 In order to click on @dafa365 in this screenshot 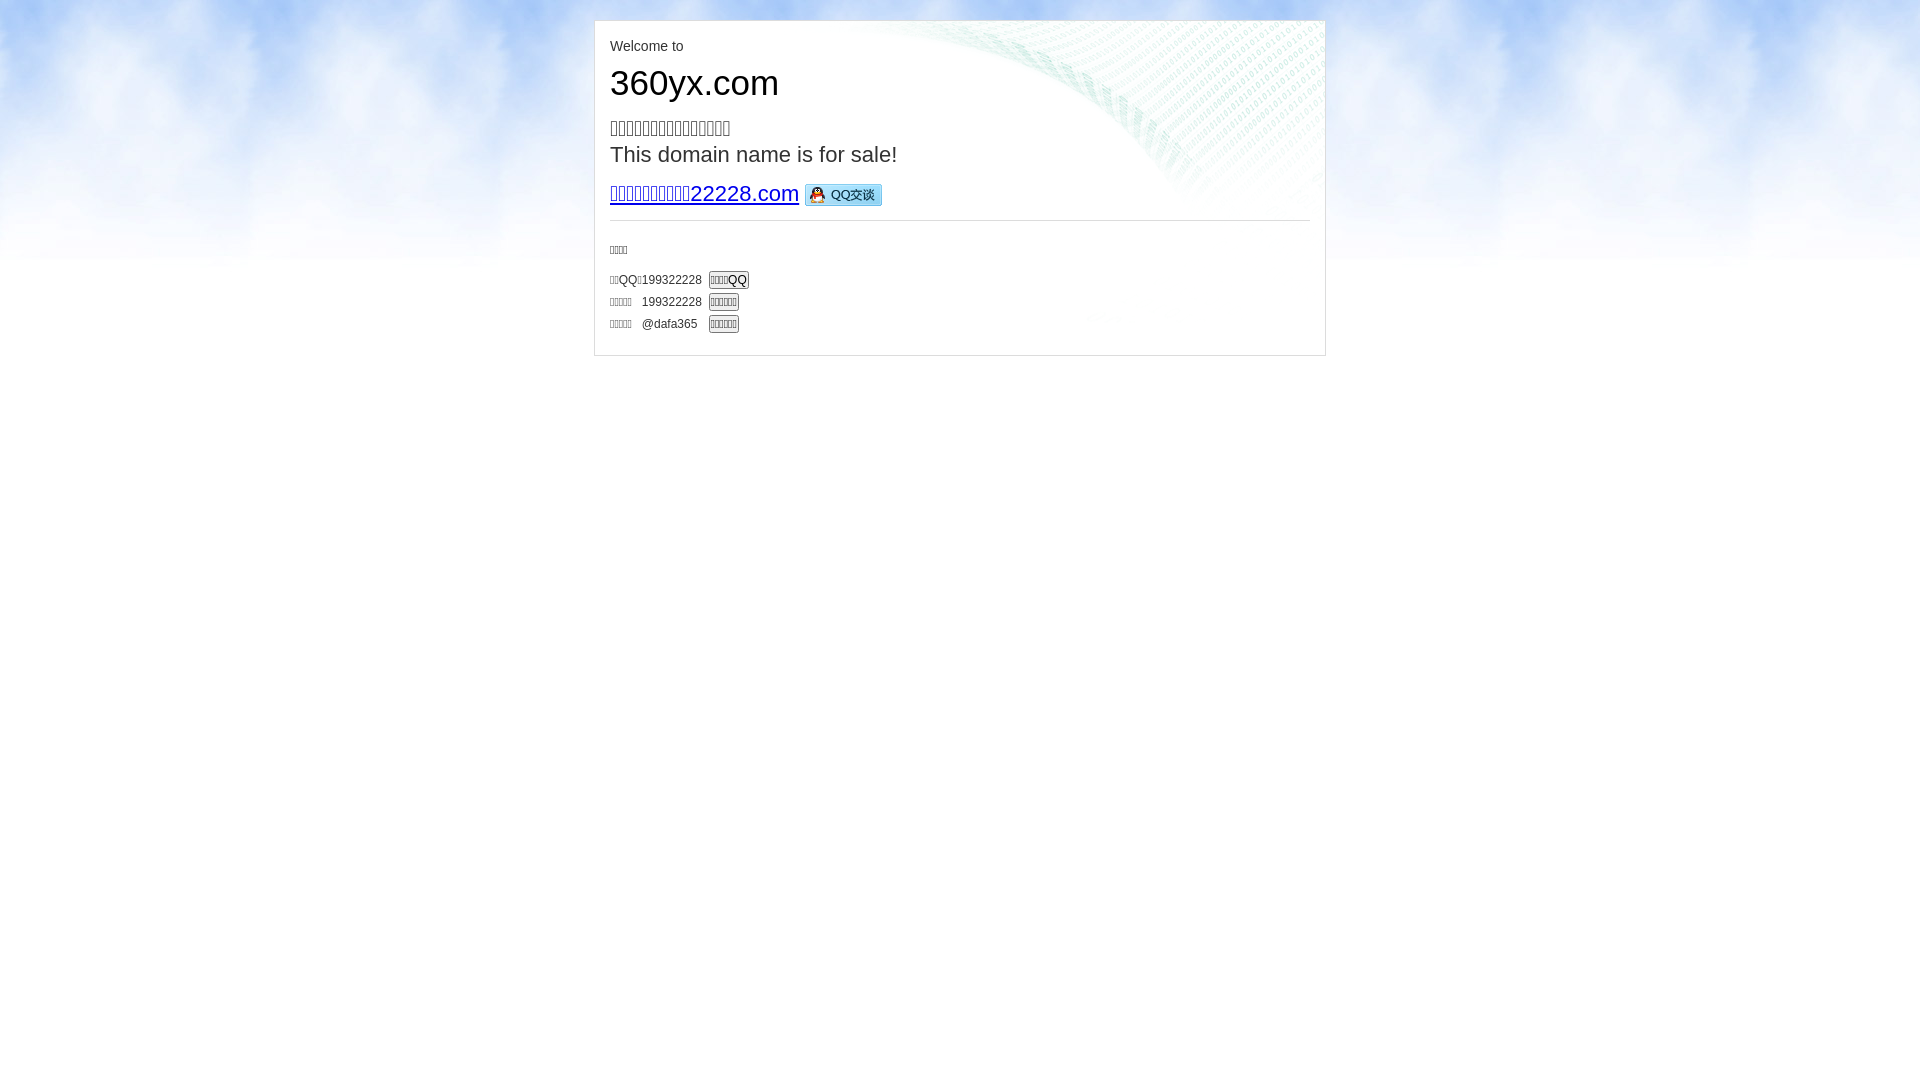, I will do `click(672, 322)`.